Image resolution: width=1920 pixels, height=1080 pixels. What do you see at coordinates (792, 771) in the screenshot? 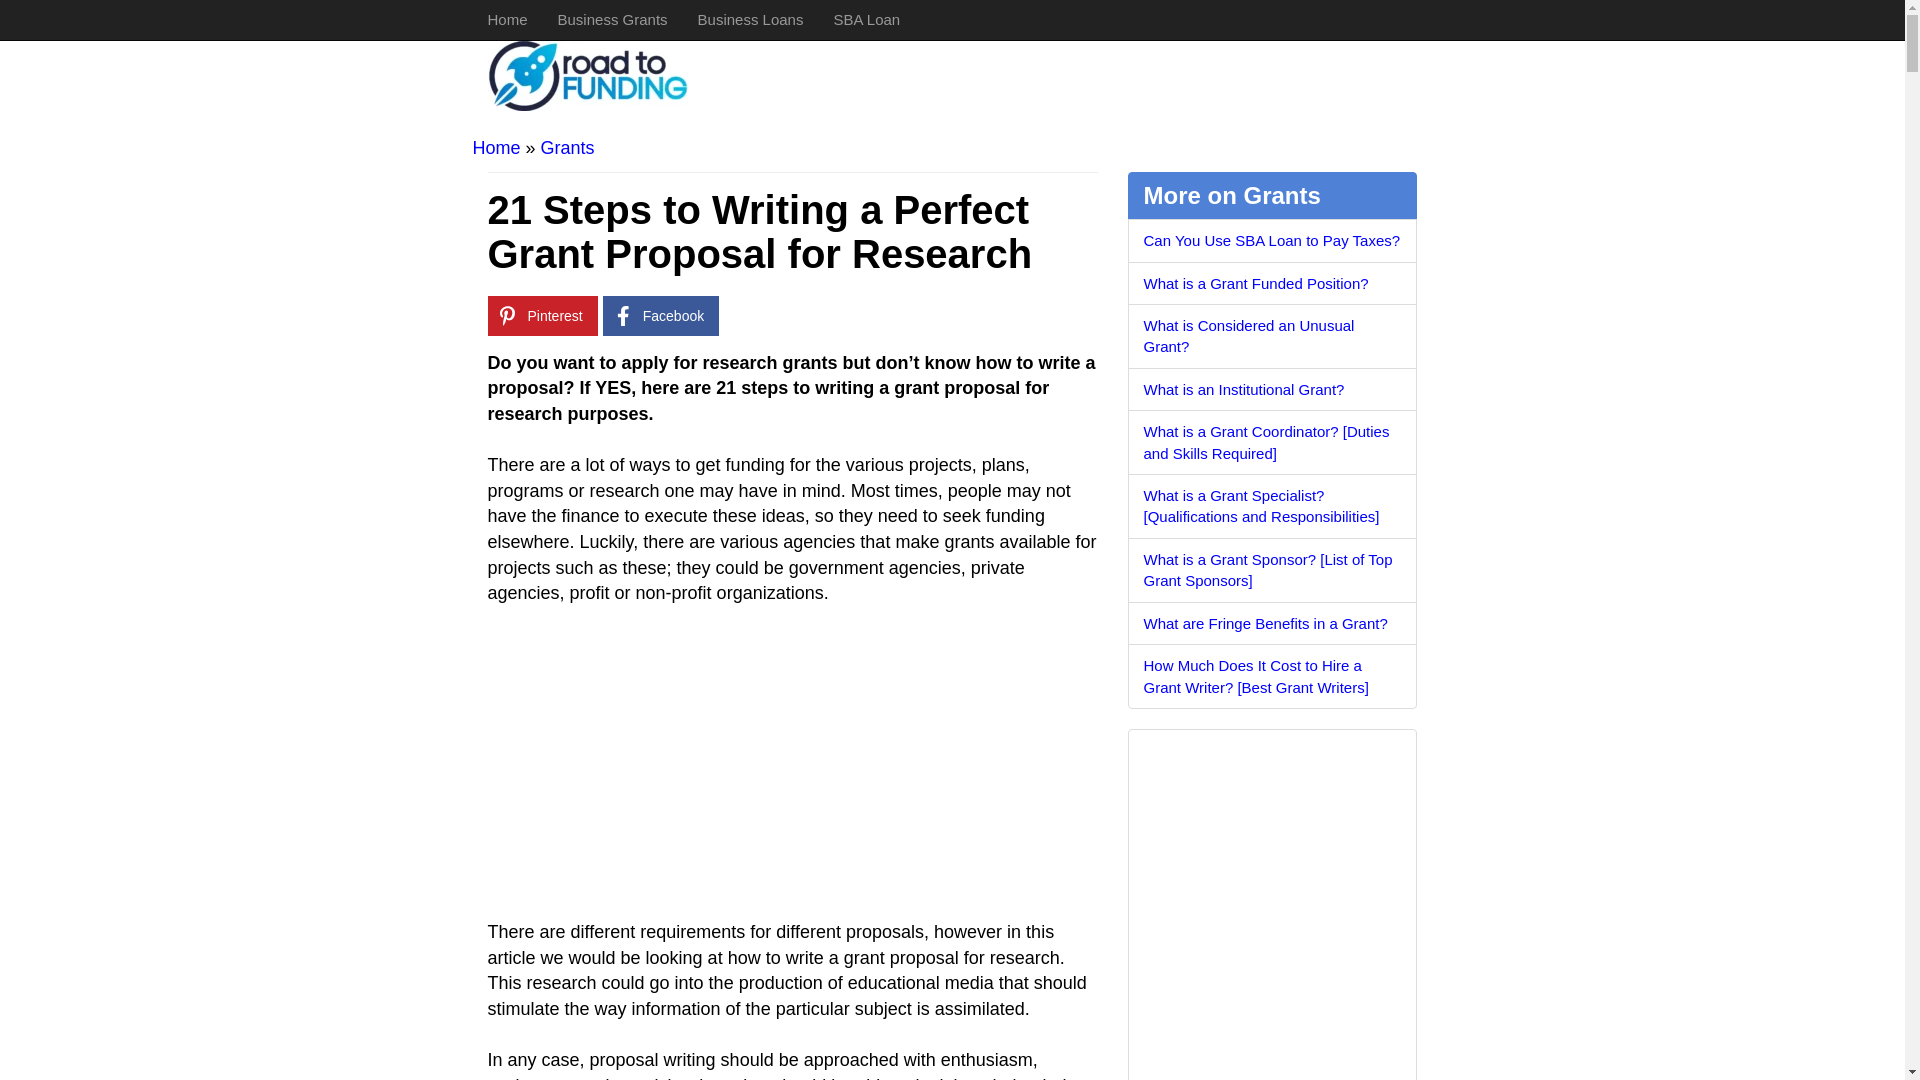
I see `Advertisement` at bounding box center [792, 771].